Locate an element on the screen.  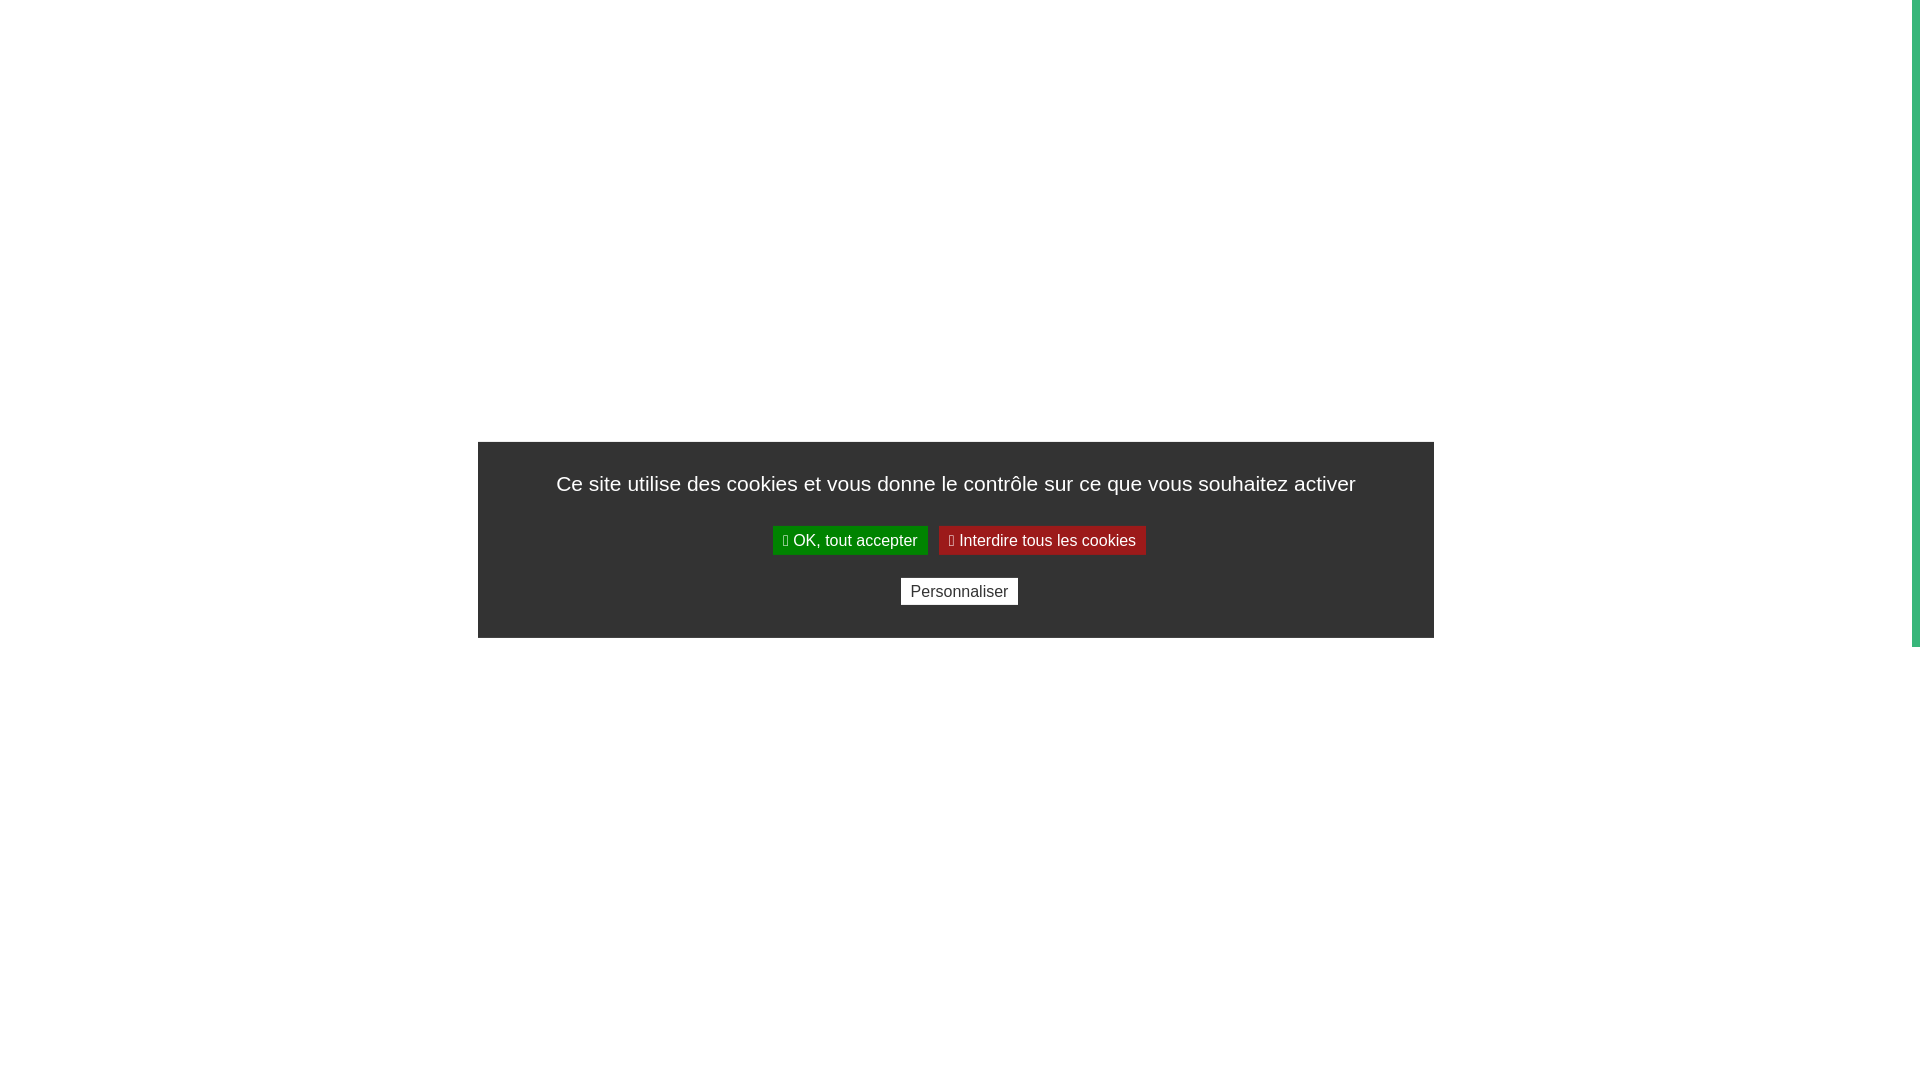
Suivez-nous sur Facebook is located at coordinates (147, 326).